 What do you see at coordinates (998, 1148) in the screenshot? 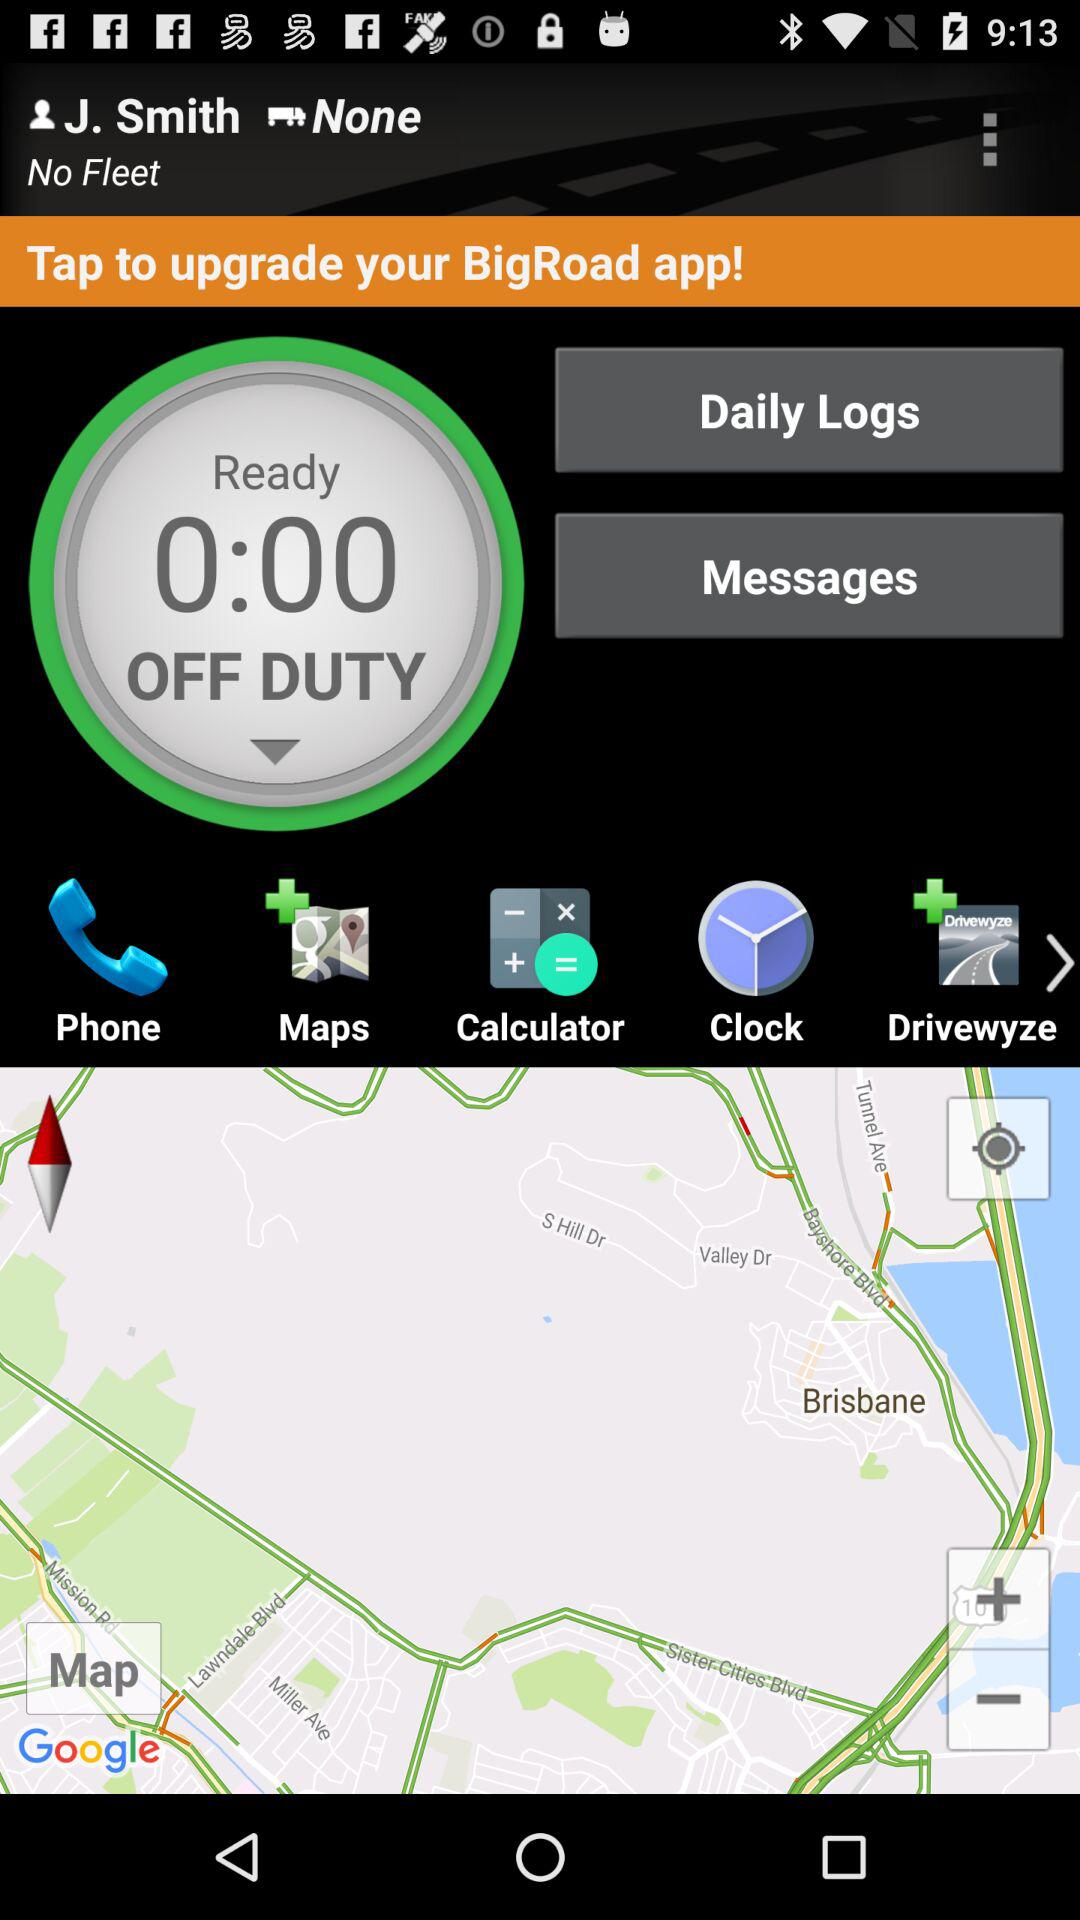
I see `tap the icon below the drivewyze item` at bounding box center [998, 1148].